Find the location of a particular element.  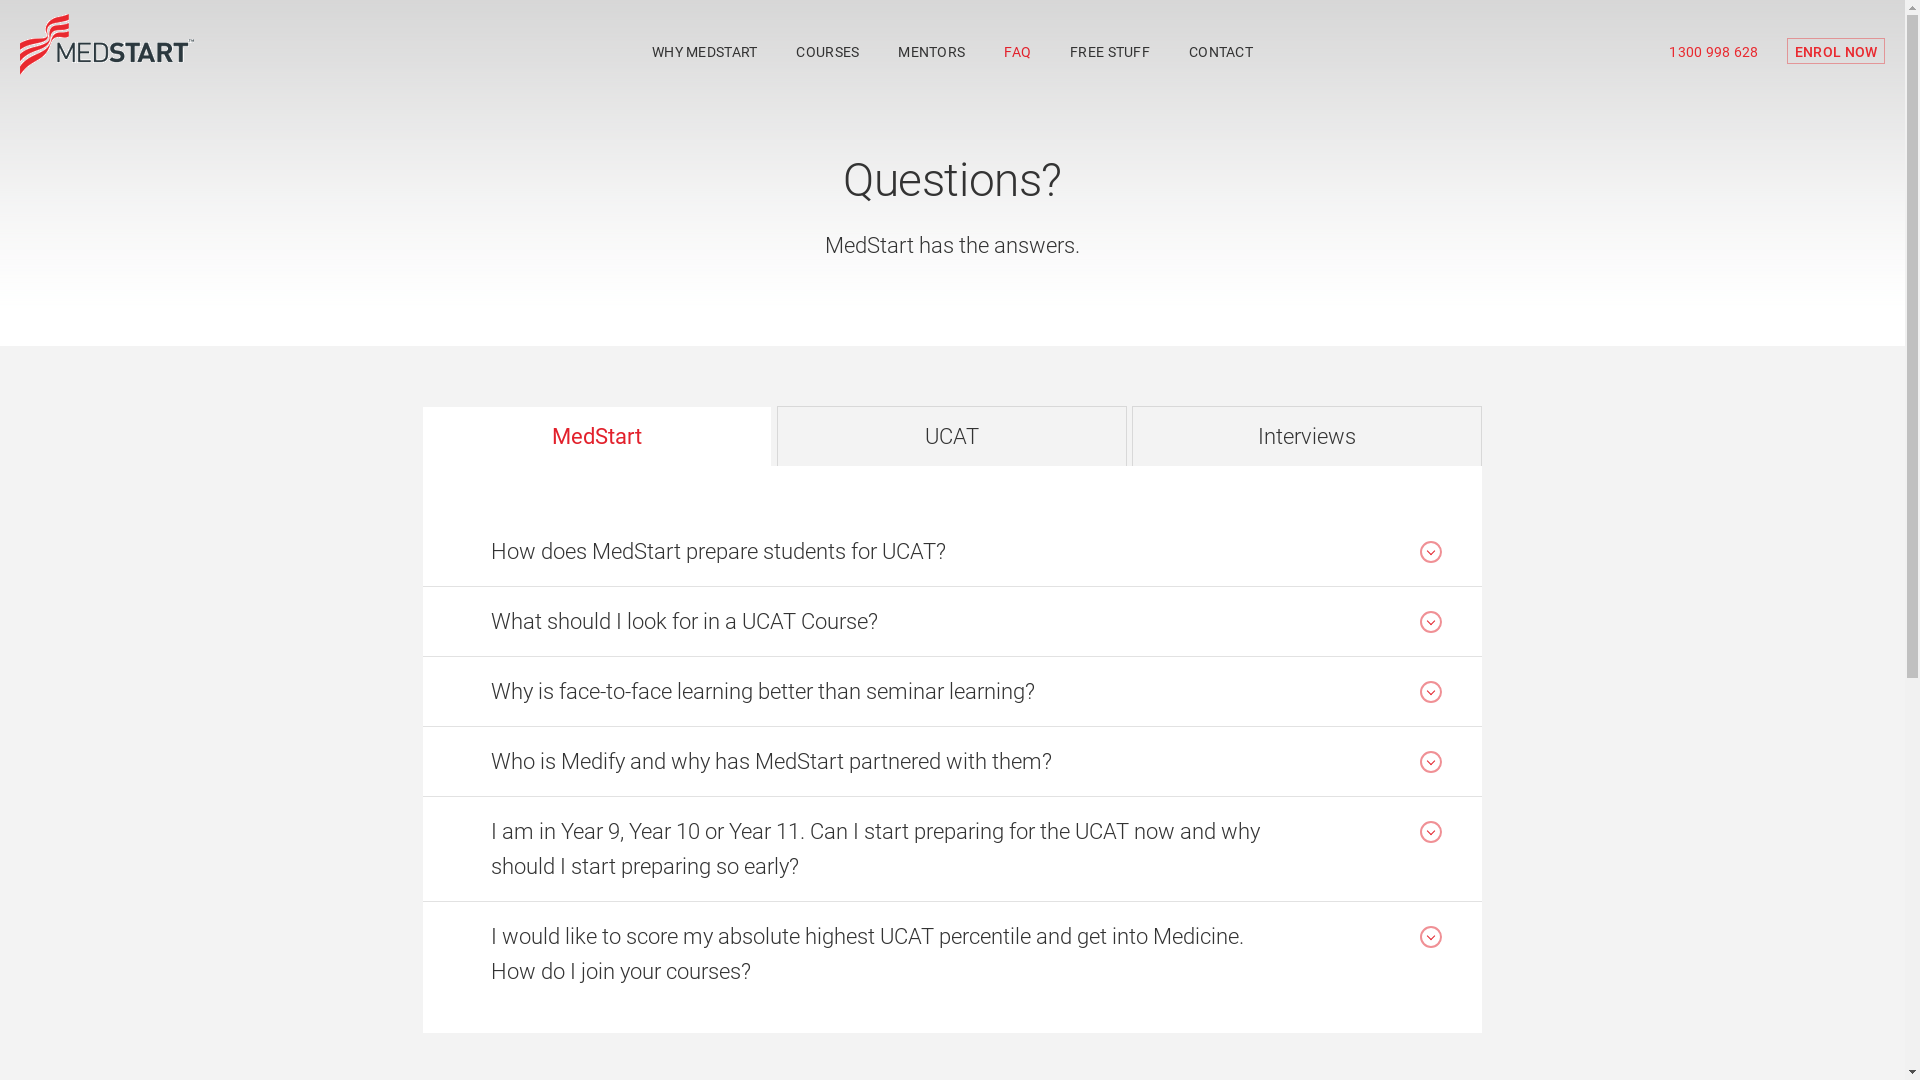

FAQ is located at coordinates (1018, 52).